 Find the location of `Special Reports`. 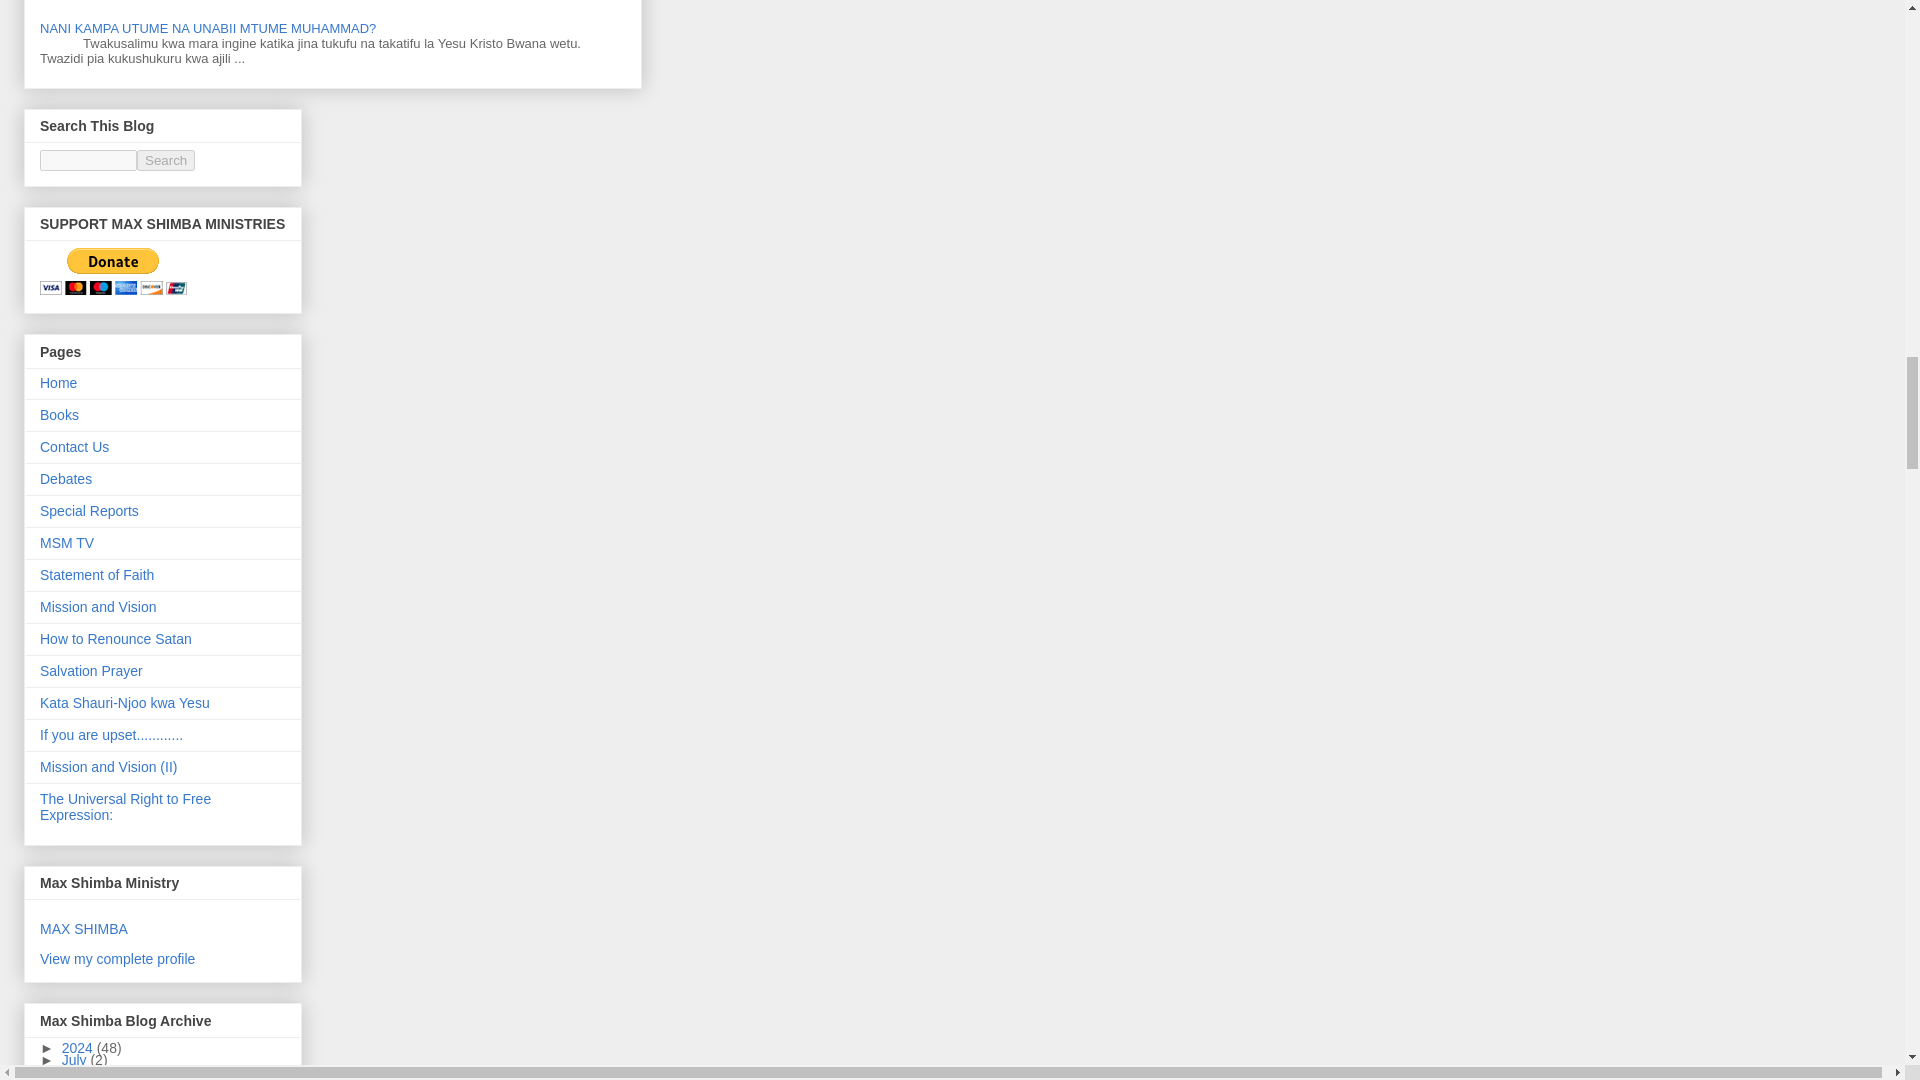

Special Reports is located at coordinates (89, 511).